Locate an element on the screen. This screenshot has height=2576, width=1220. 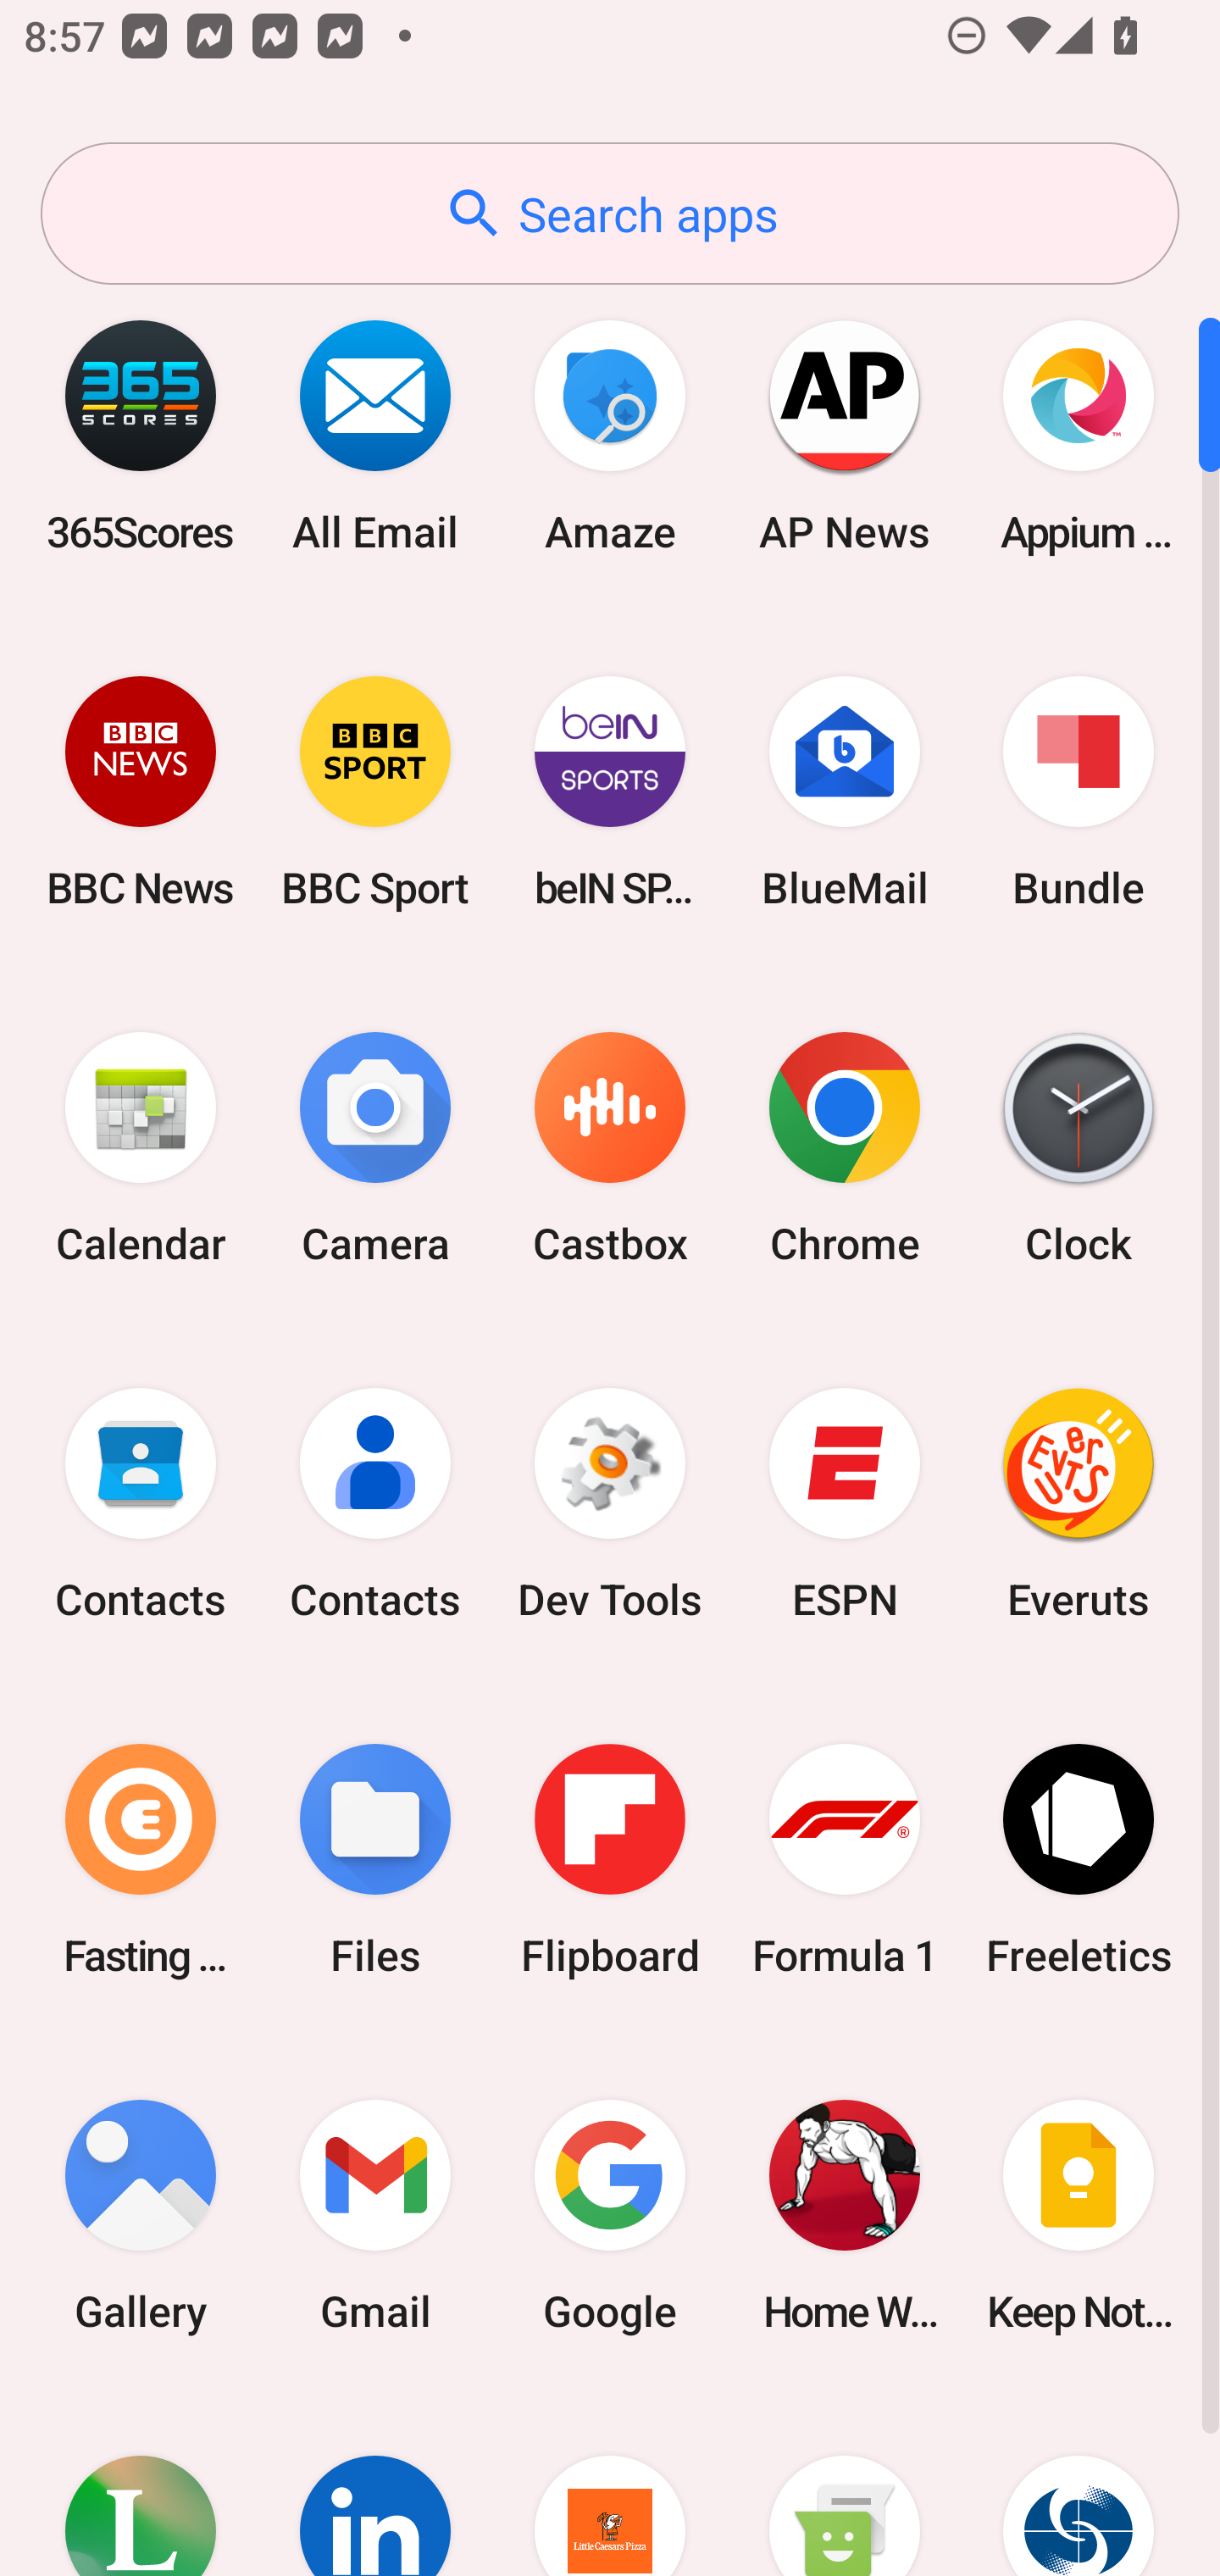
All Email is located at coordinates (375, 436).